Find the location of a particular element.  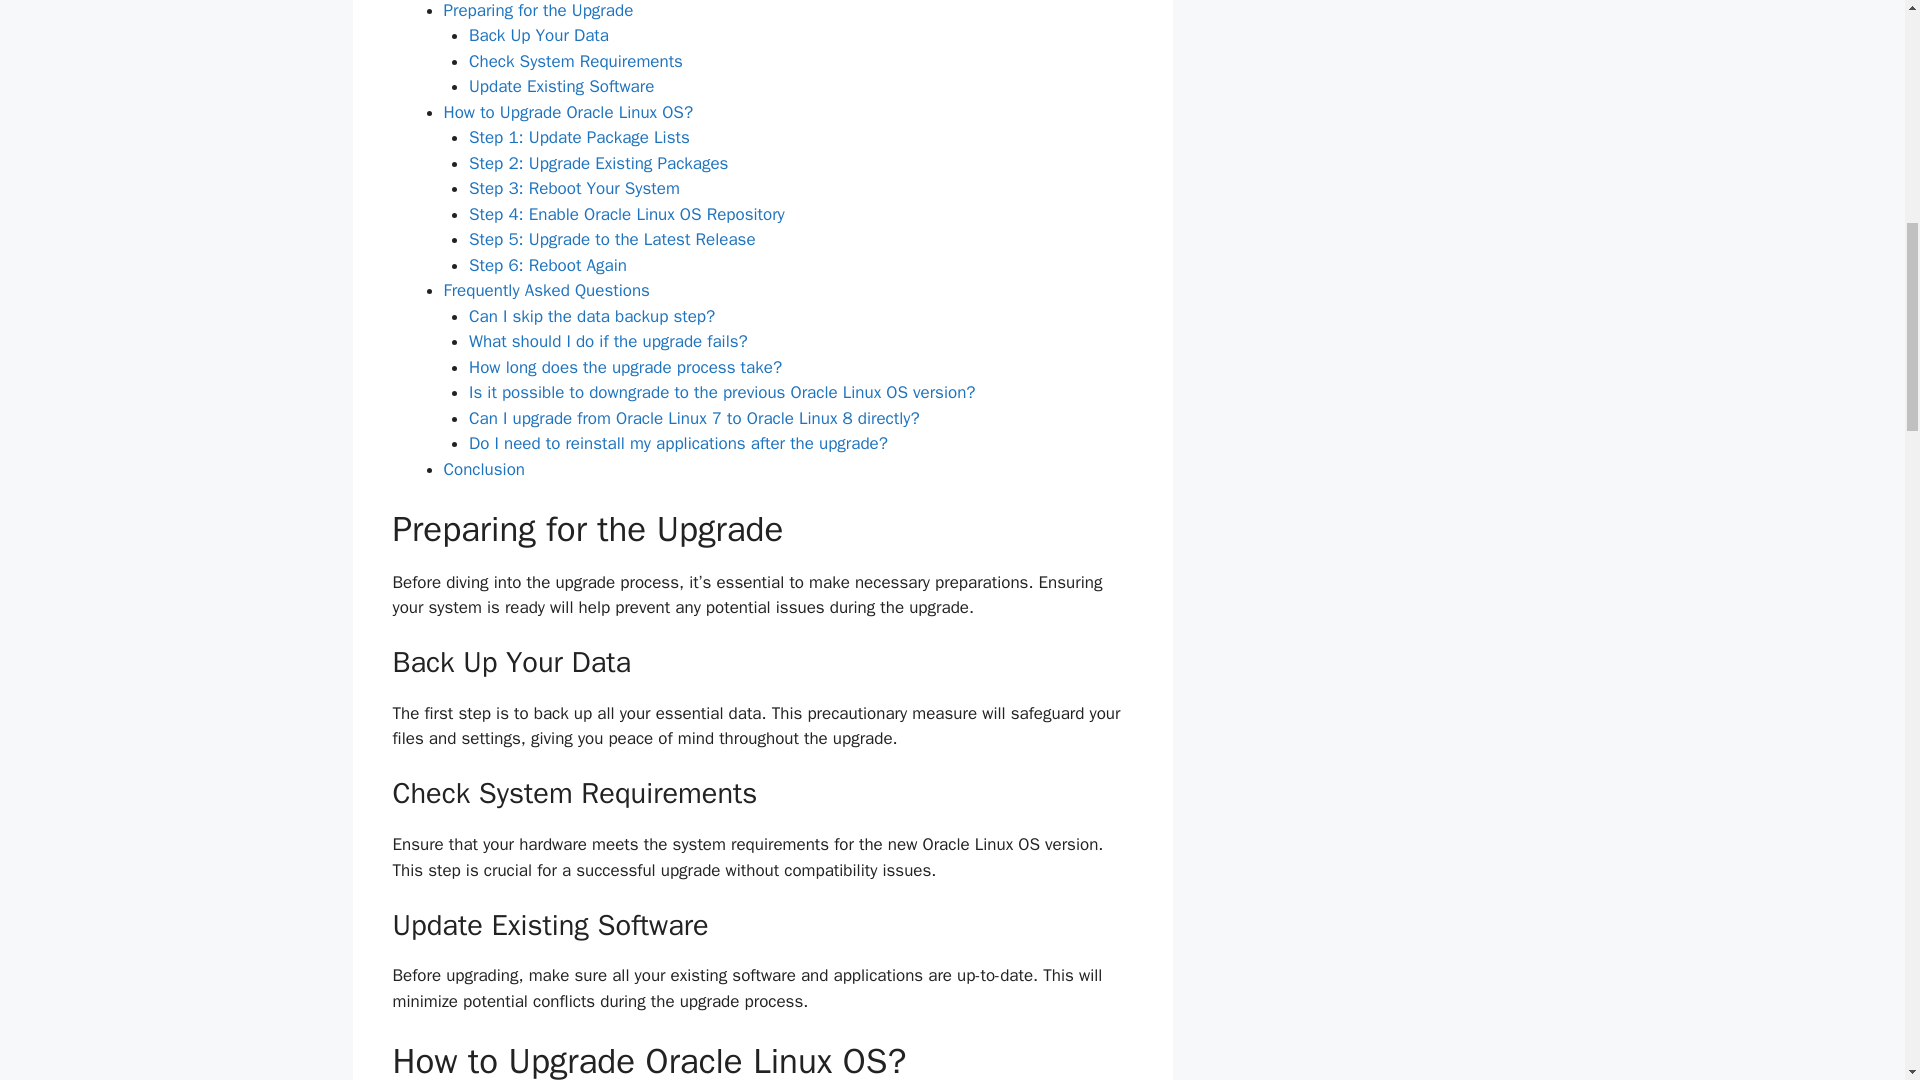

How to Upgrade Oracle Linux OS? is located at coordinates (568, 112).